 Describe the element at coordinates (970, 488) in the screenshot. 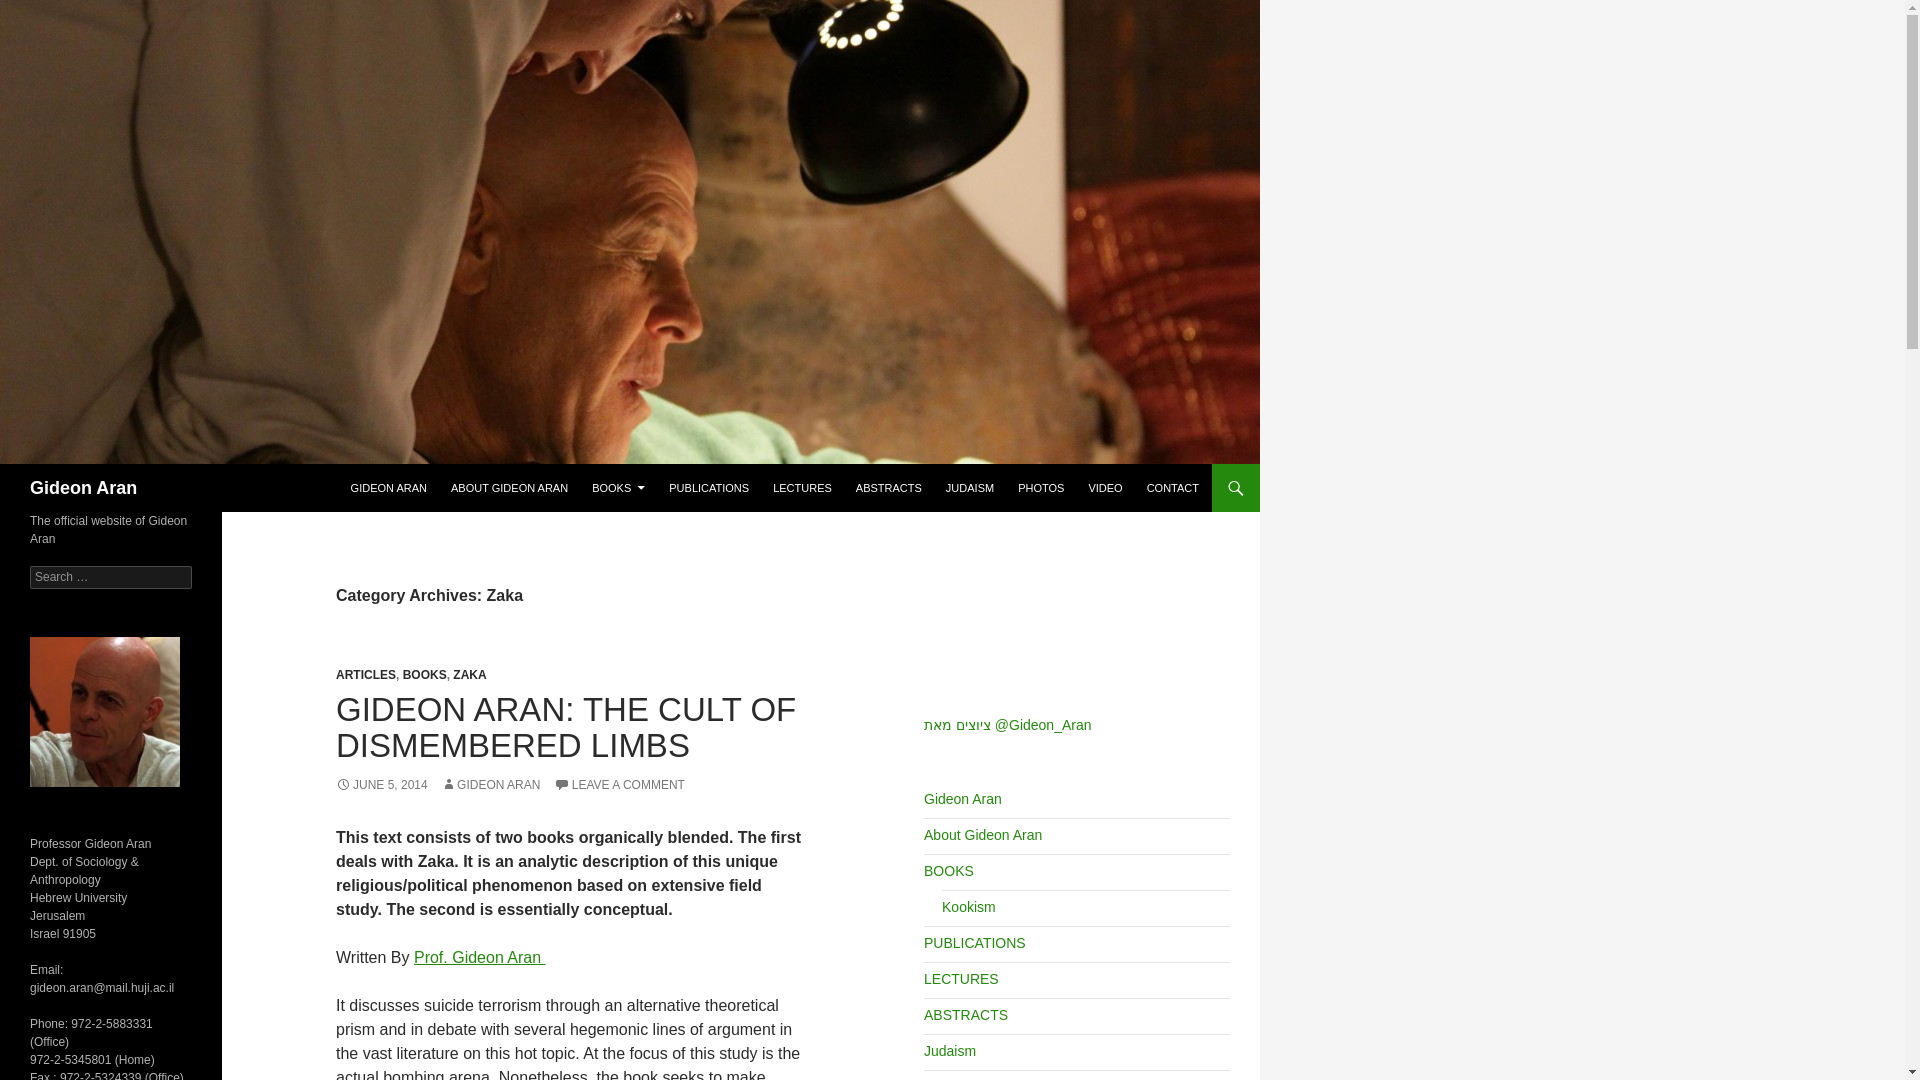

I see `JUDAISM` at that location.